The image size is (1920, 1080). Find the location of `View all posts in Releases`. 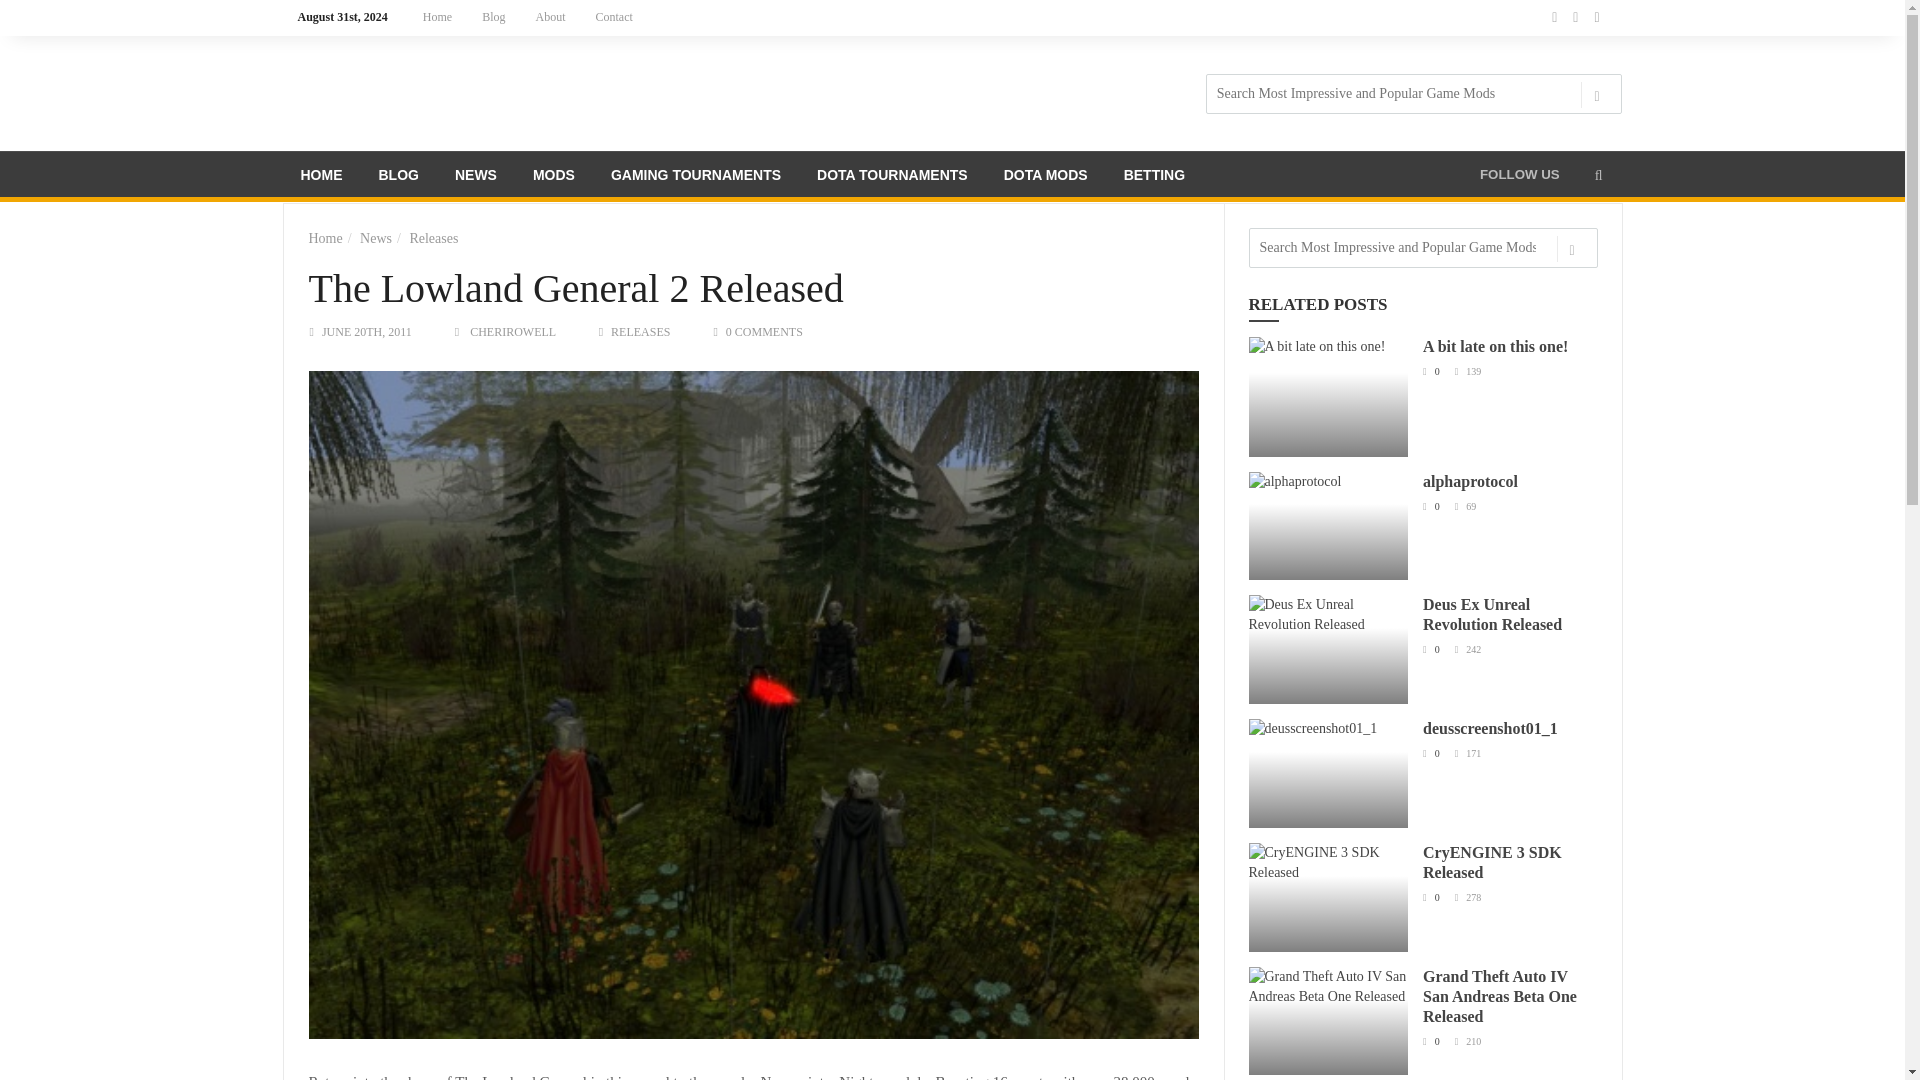

View all posts in Releases is located at coordinates (640, 332).